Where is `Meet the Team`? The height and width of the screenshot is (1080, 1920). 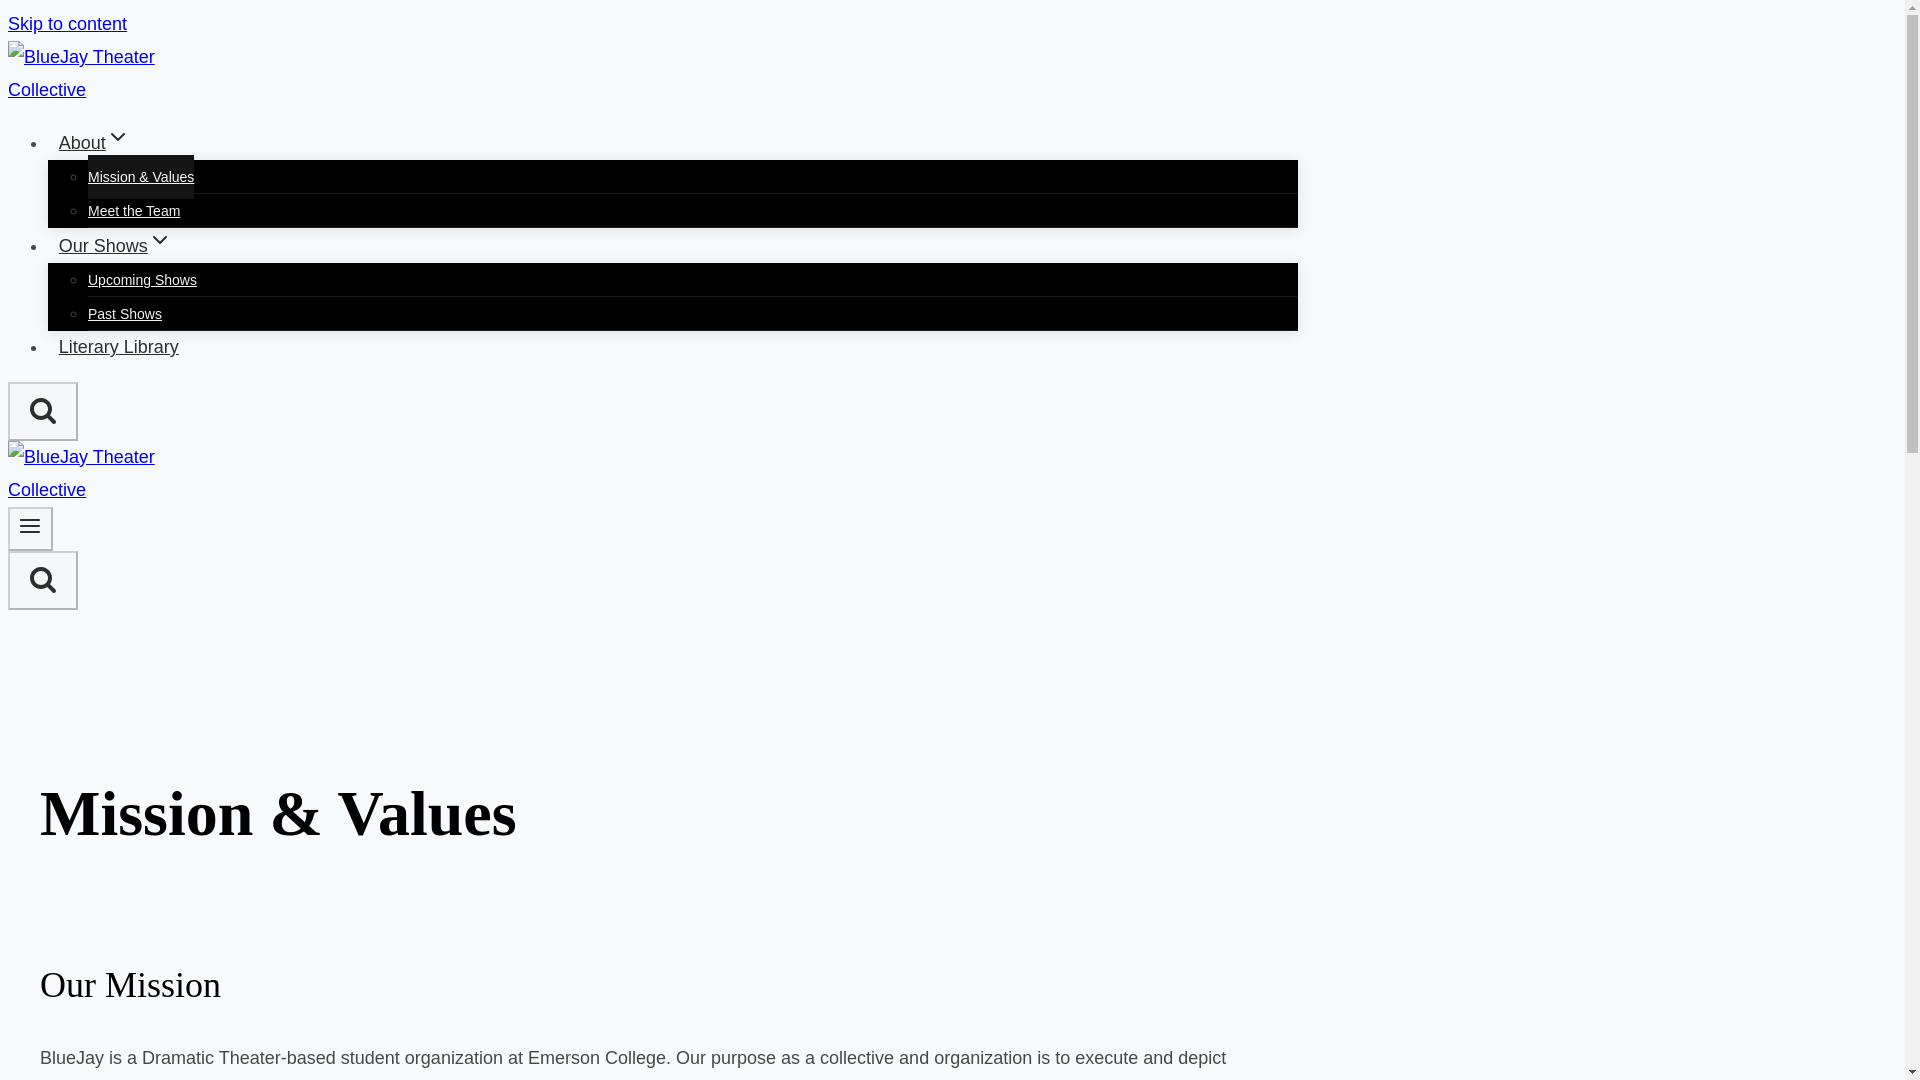 Meet the Team is located at coordinates (134, 211).